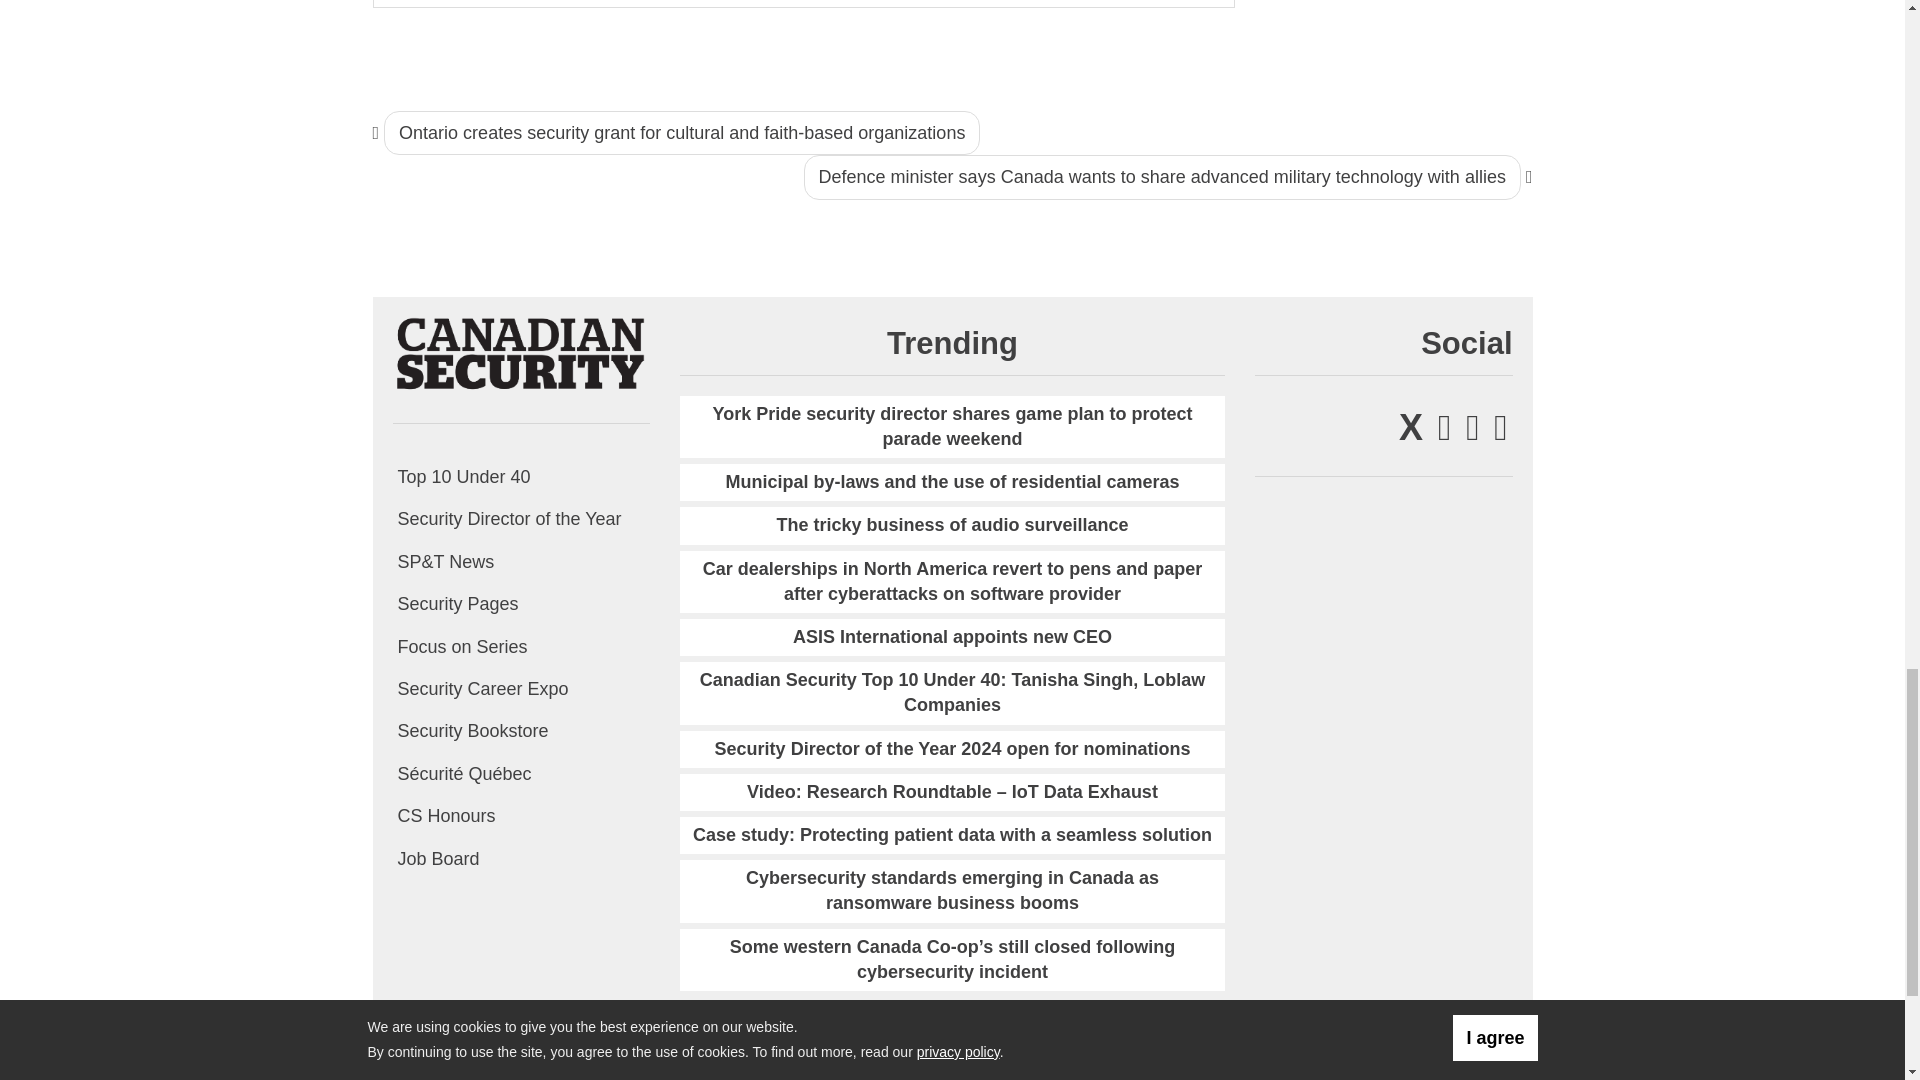 This screenshot has height=1080, width=1920. Describe the element at coordinates (1399, 34) in the screenshot. I see `3rd party ad content` at that location.